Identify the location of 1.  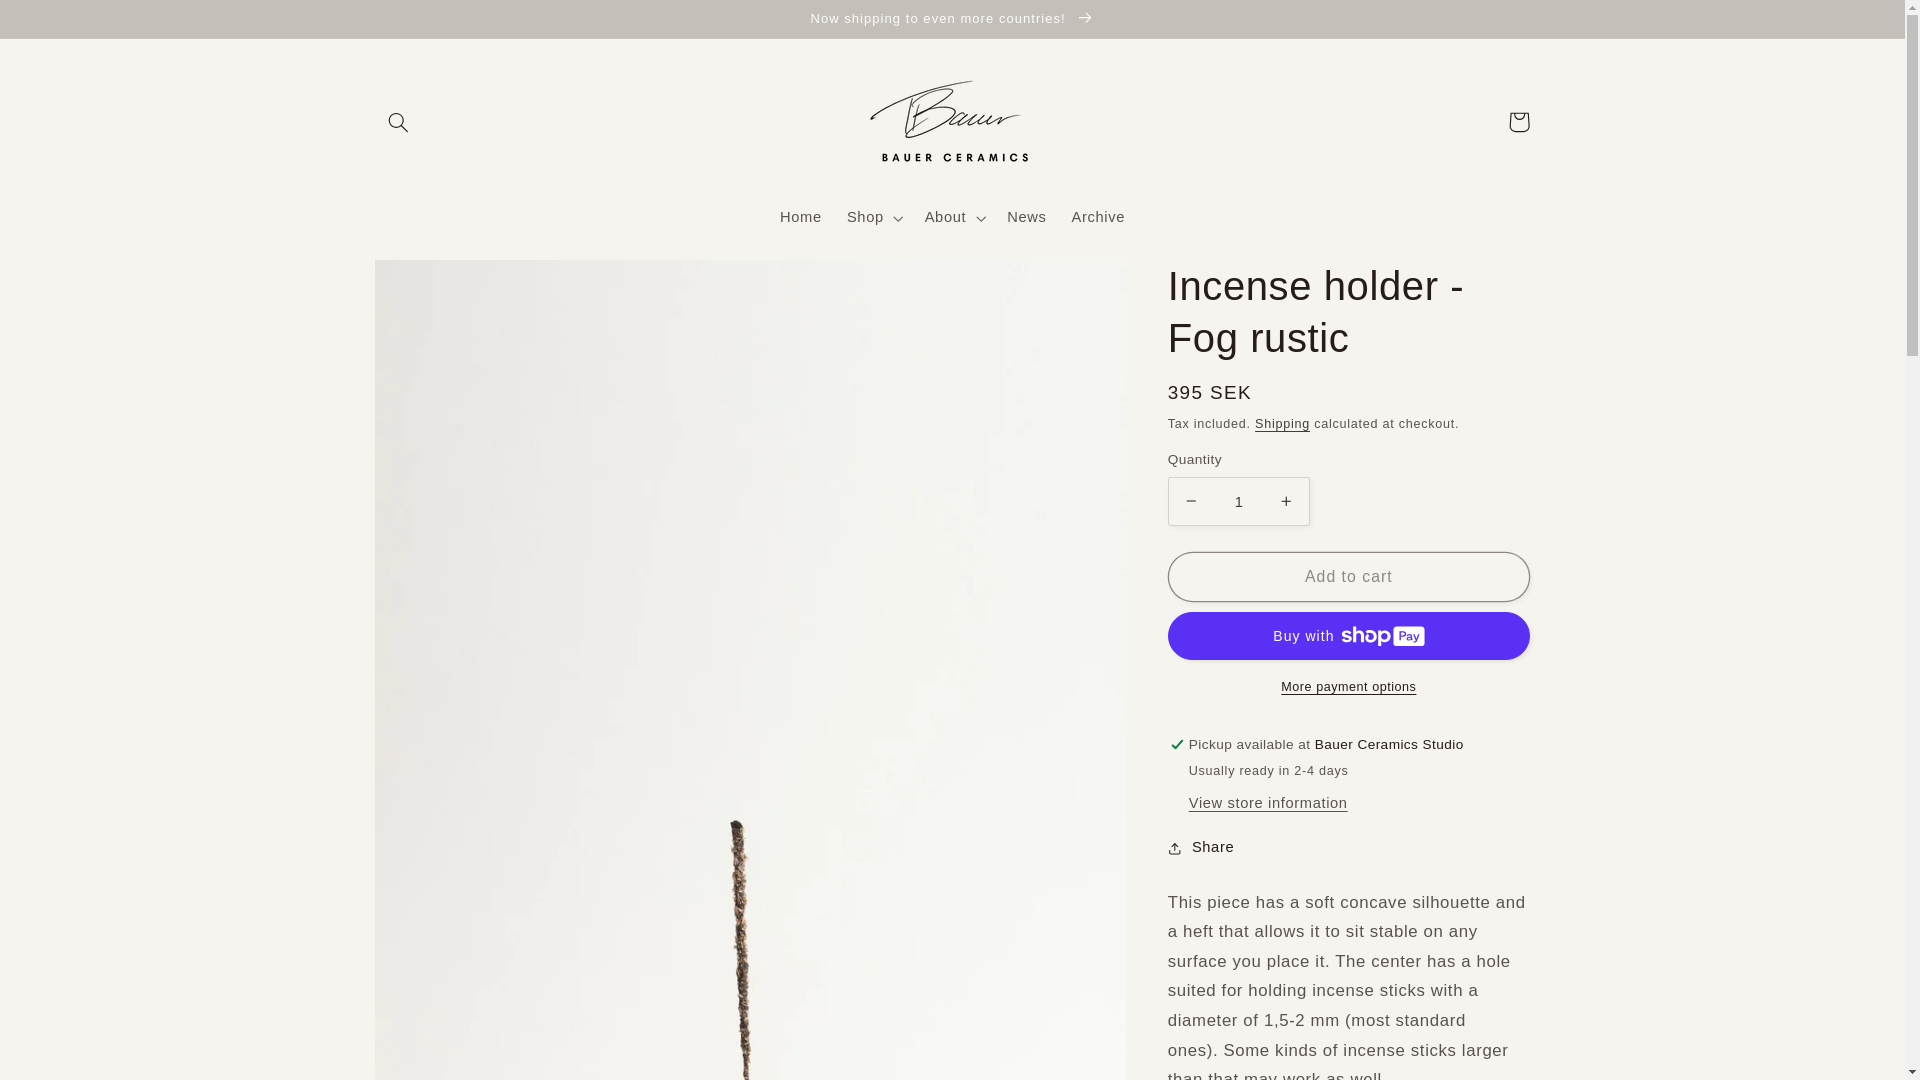
(1238, 501).